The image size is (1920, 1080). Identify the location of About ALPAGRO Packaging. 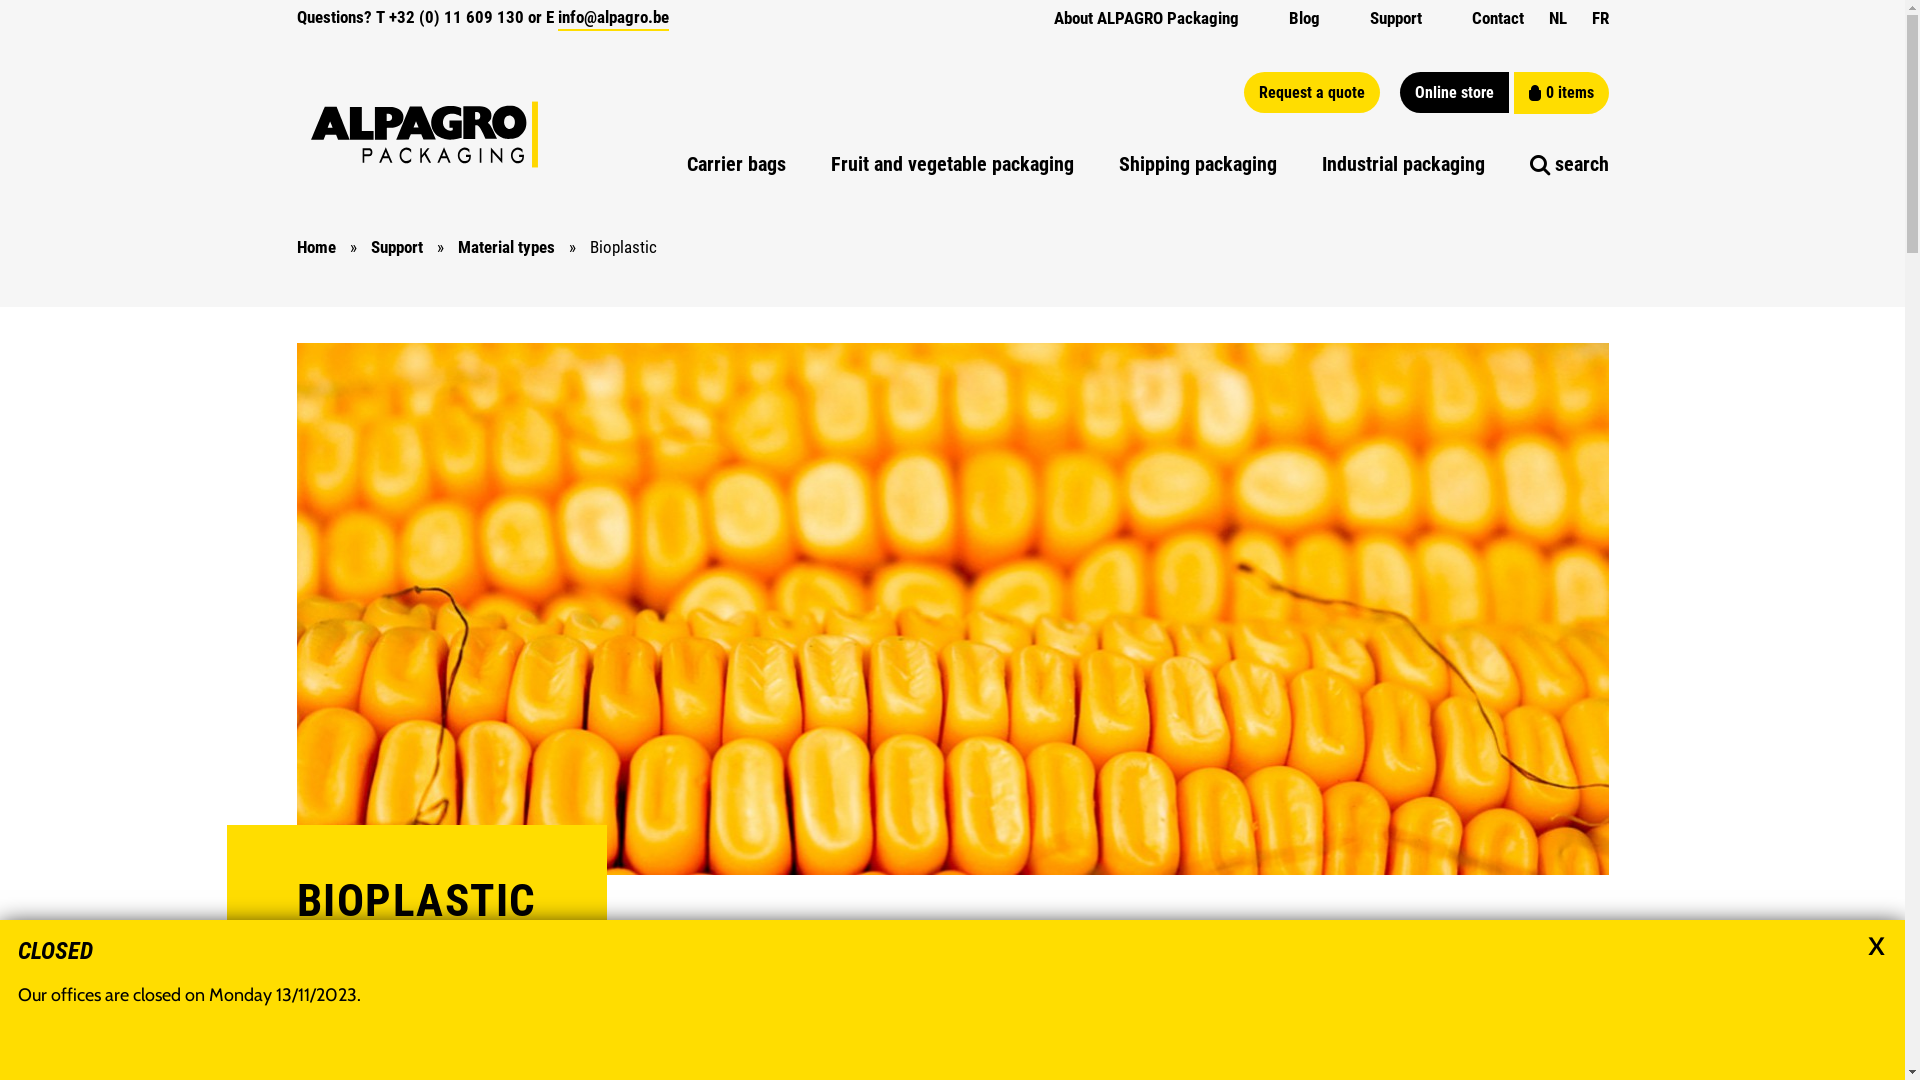
(1146, 18).